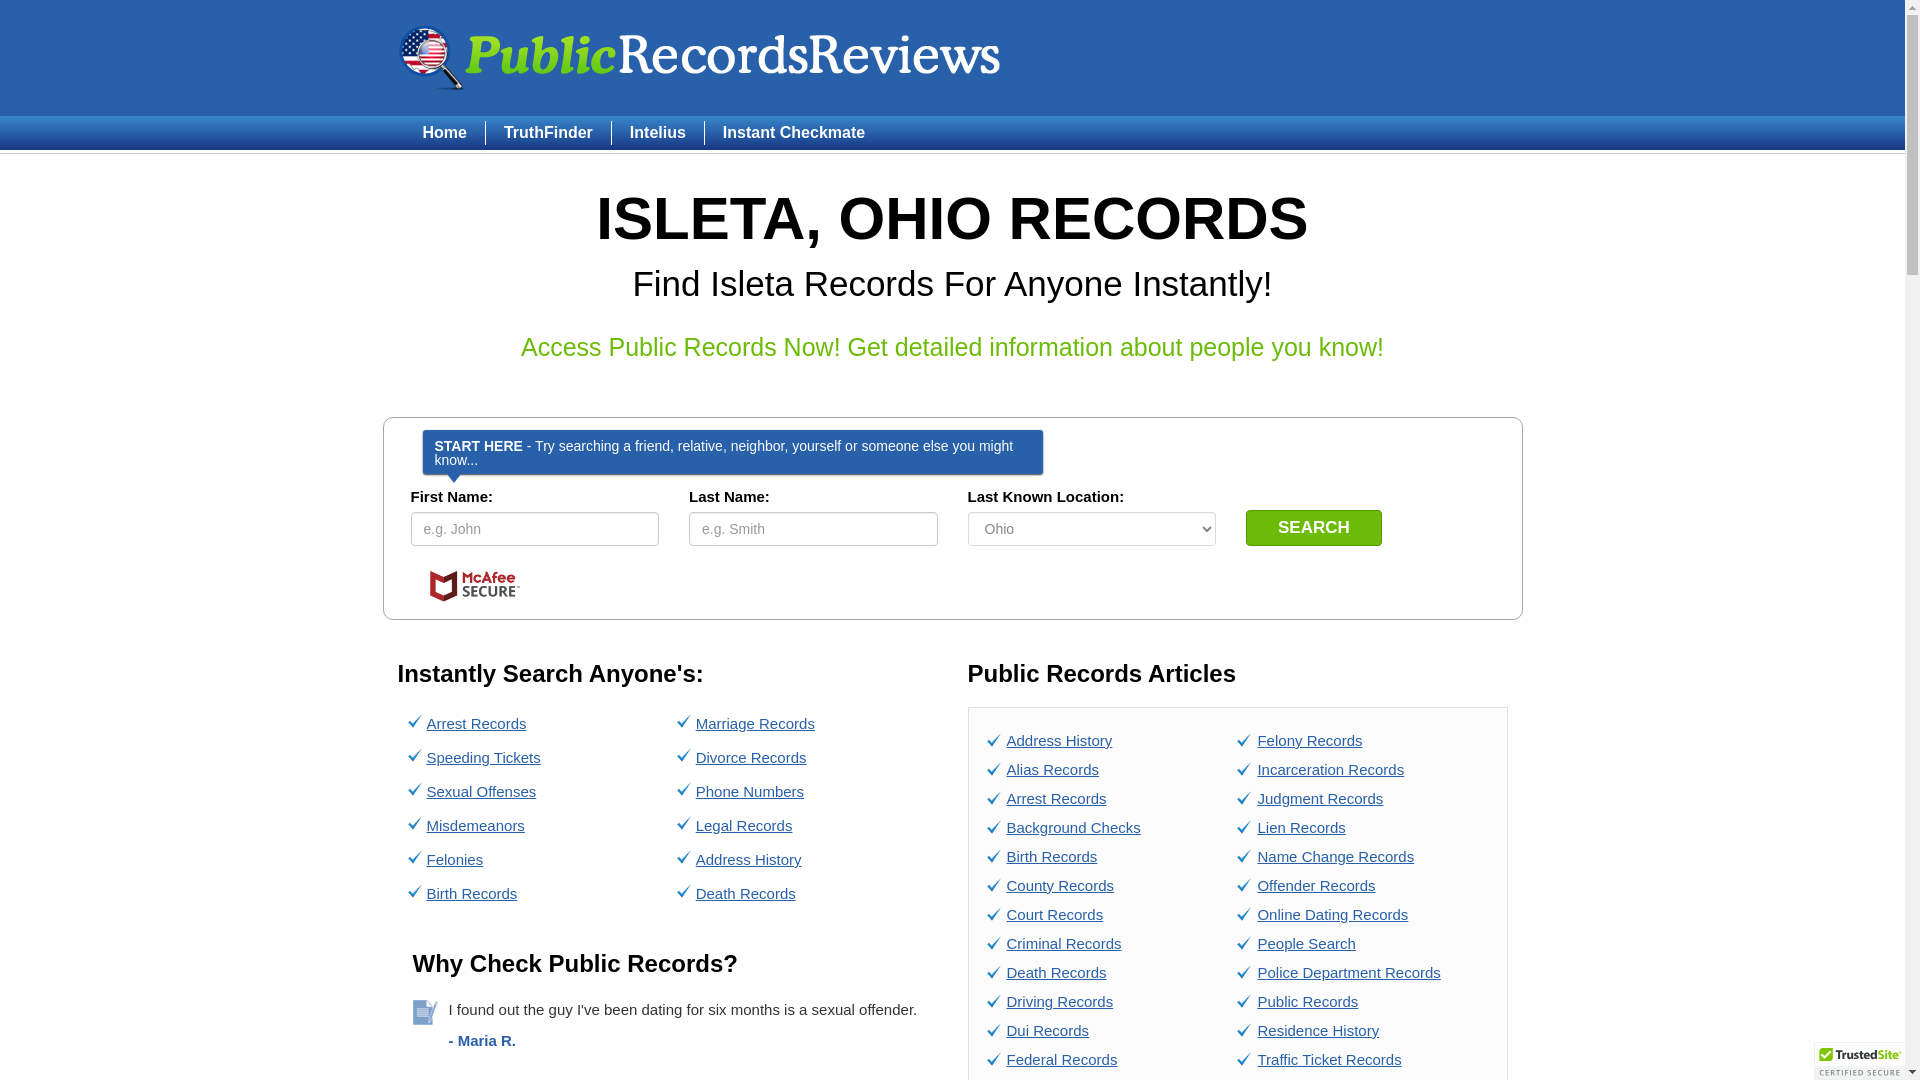  I want to click on Death Records, so click(746, 892).